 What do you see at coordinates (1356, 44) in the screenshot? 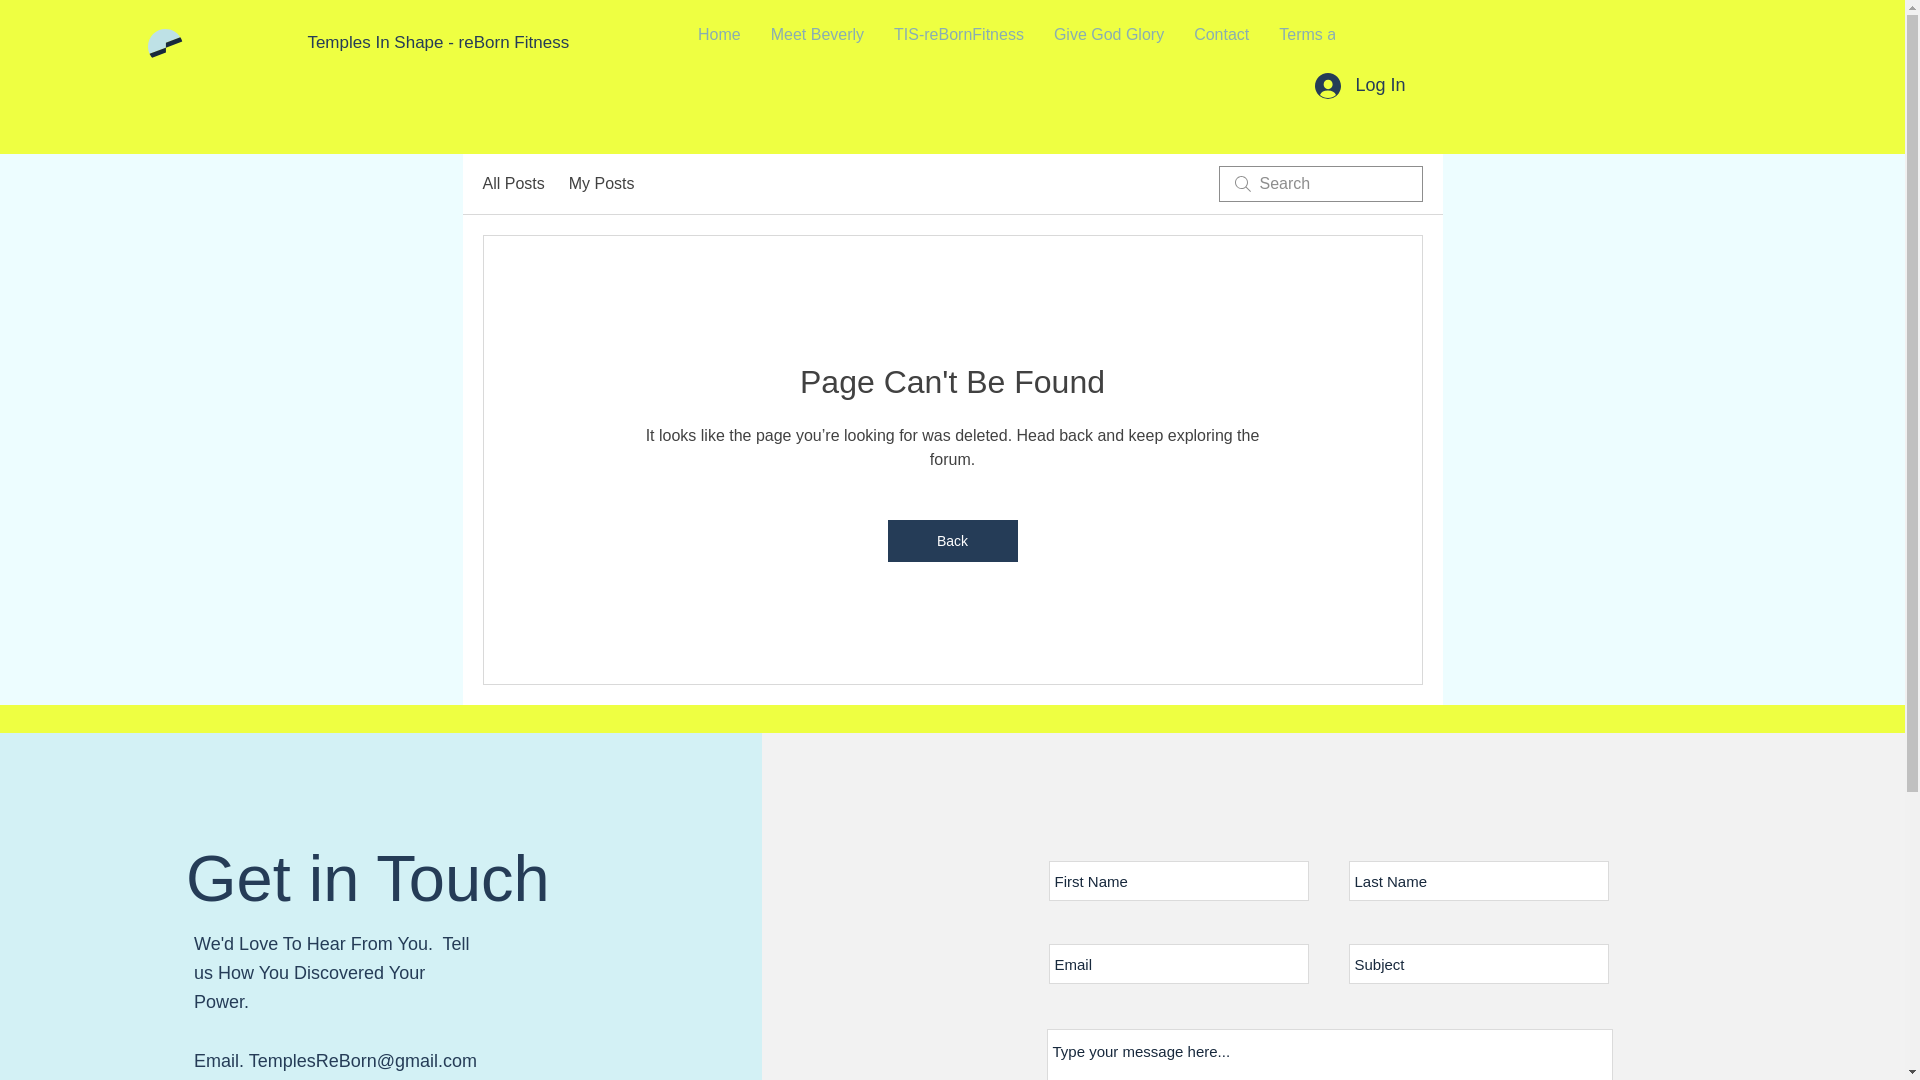
I see `Terms and Conditions` at bounding box center [1356, 44].